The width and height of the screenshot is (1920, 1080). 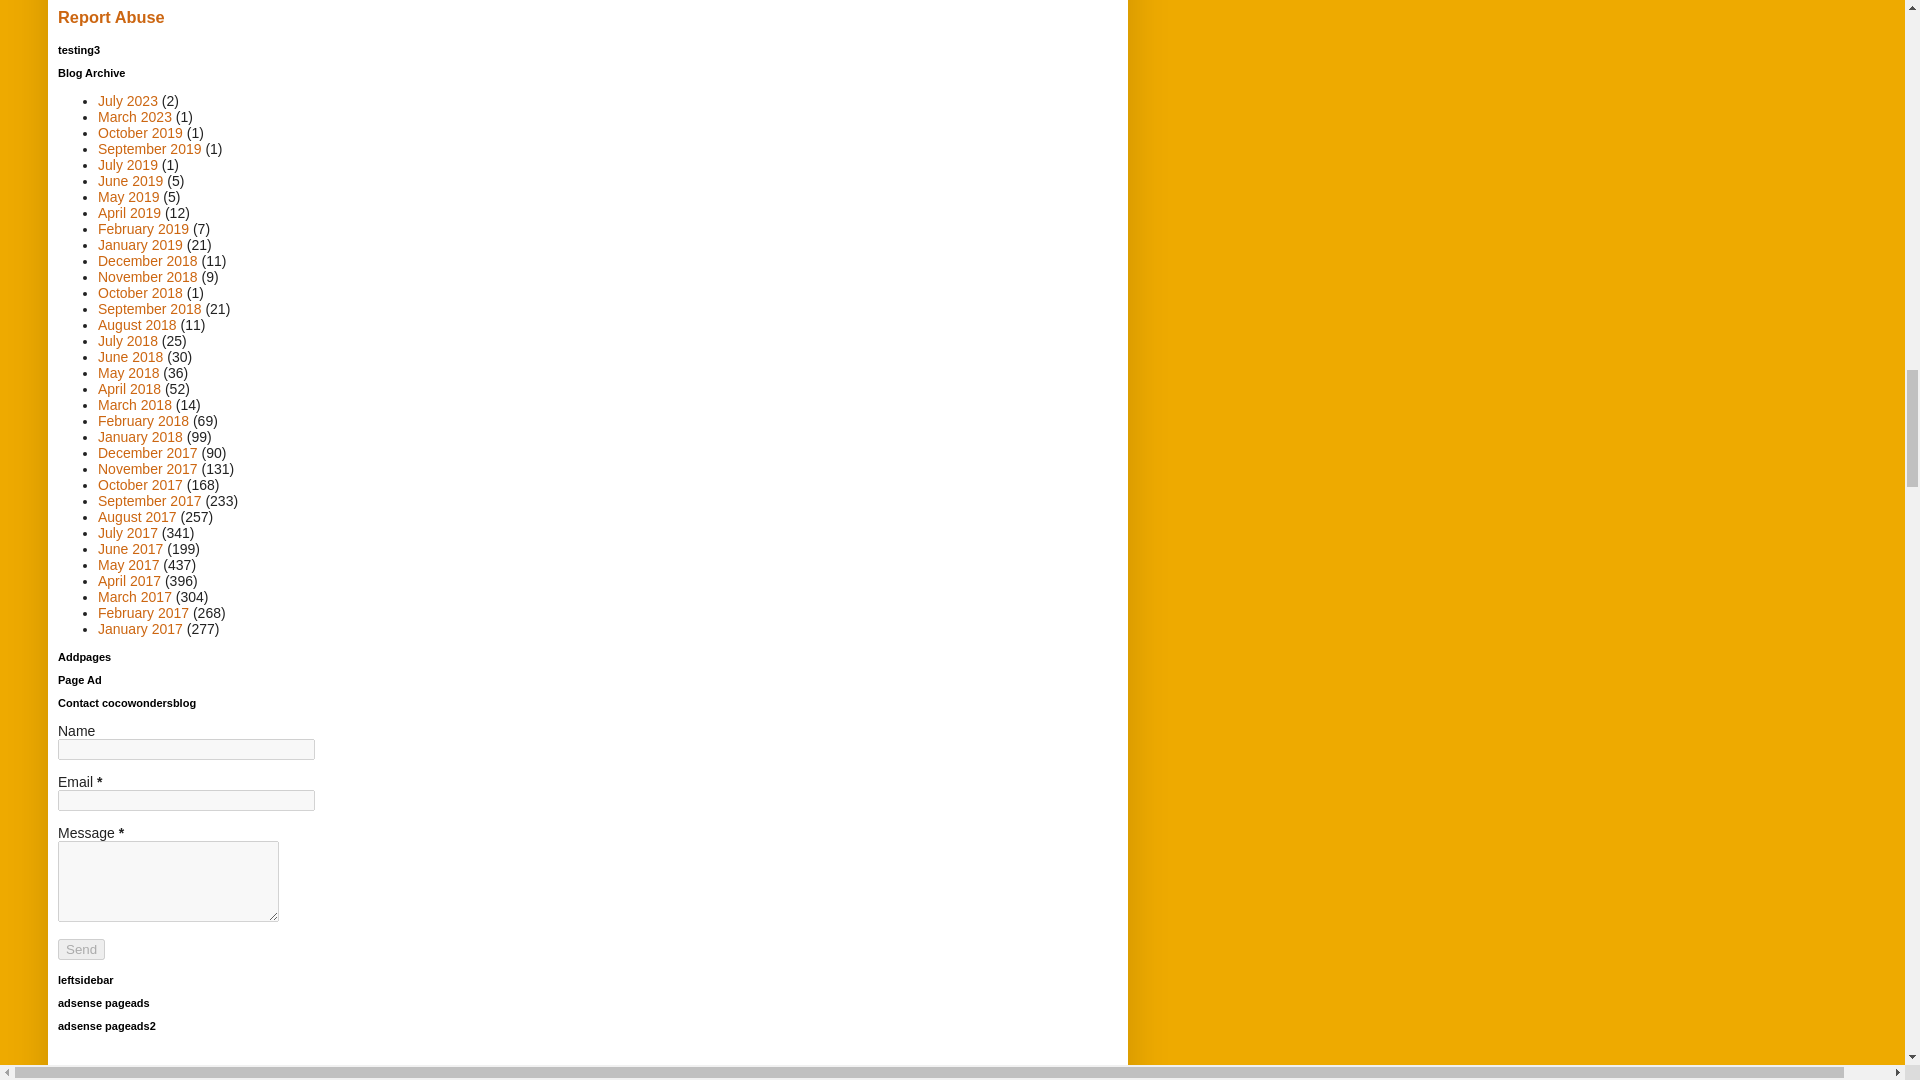 I want to click on March 2023, so click(x=134, y=117).